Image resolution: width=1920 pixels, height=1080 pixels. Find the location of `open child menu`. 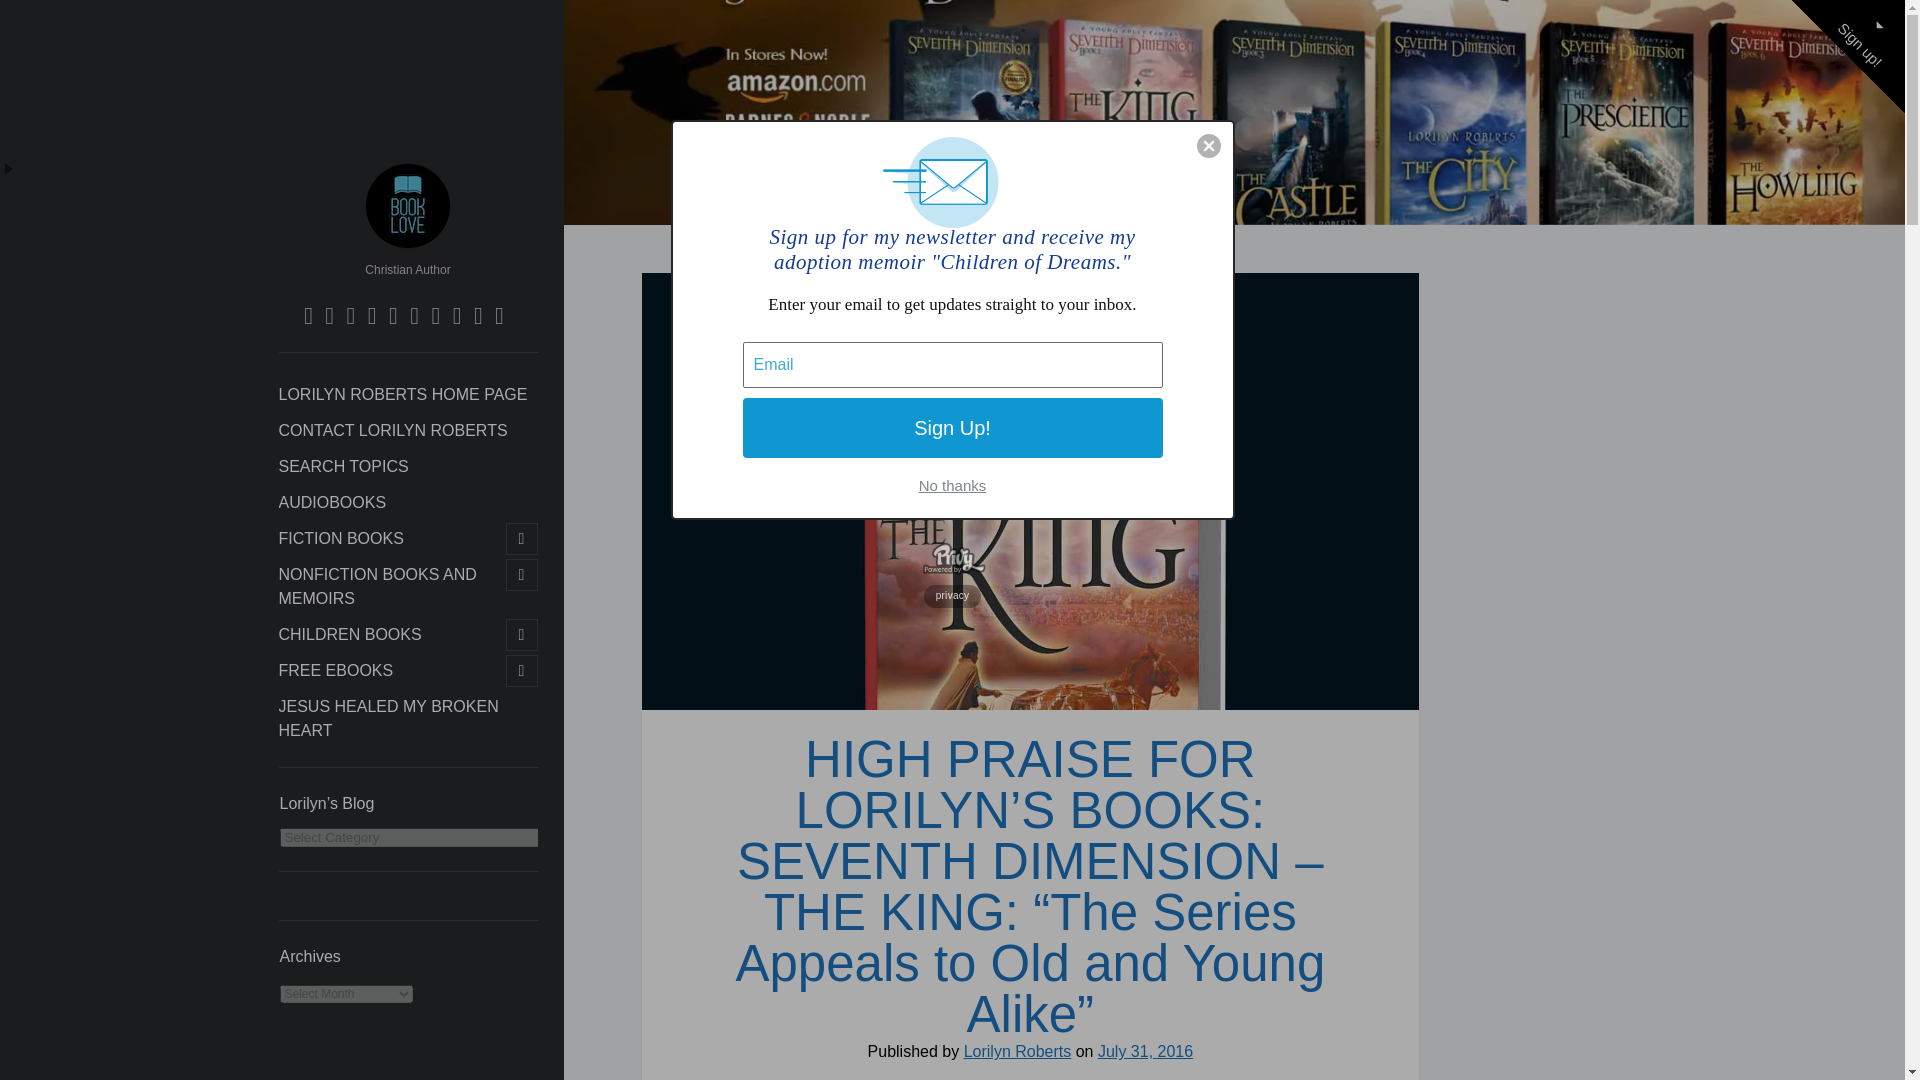

open child menu is located at coordinates (522, 574).